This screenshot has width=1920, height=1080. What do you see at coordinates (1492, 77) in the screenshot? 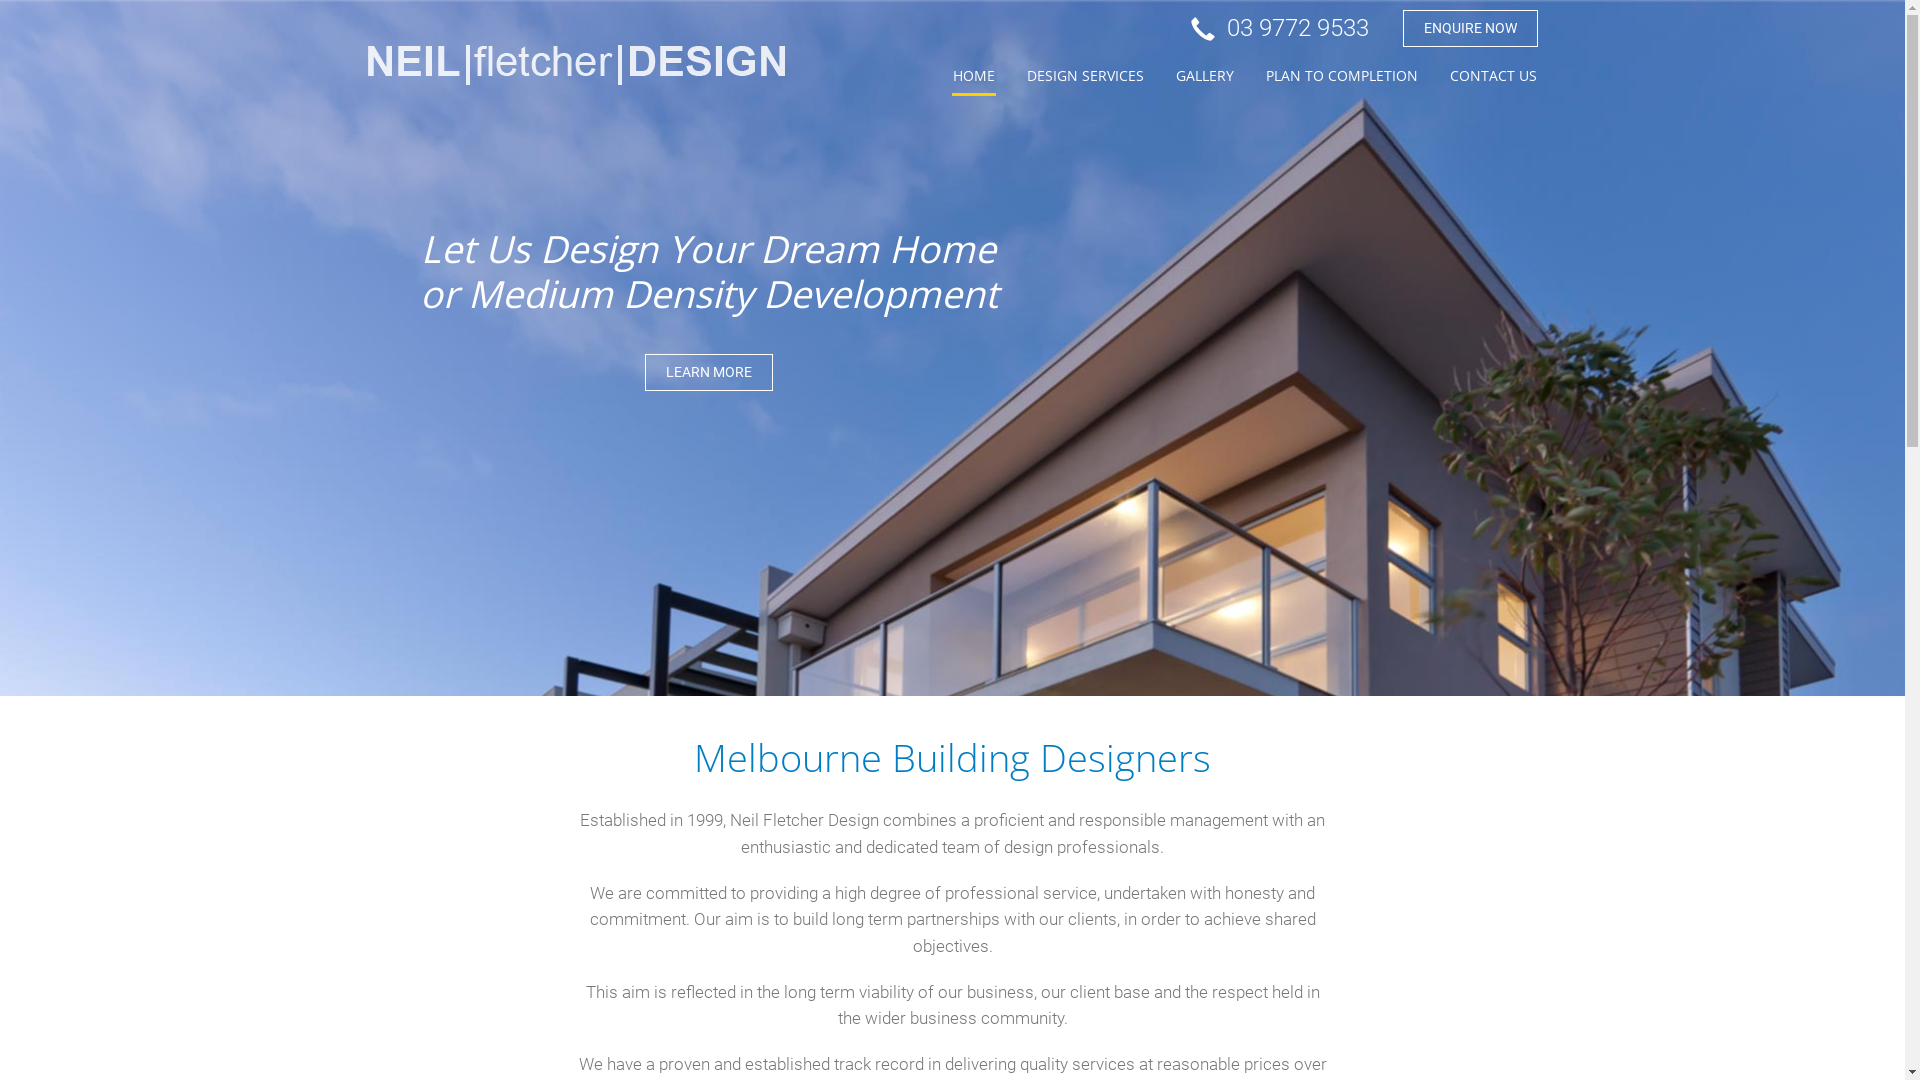
I see `CONTACT US` at bounding box center [1492, 77].